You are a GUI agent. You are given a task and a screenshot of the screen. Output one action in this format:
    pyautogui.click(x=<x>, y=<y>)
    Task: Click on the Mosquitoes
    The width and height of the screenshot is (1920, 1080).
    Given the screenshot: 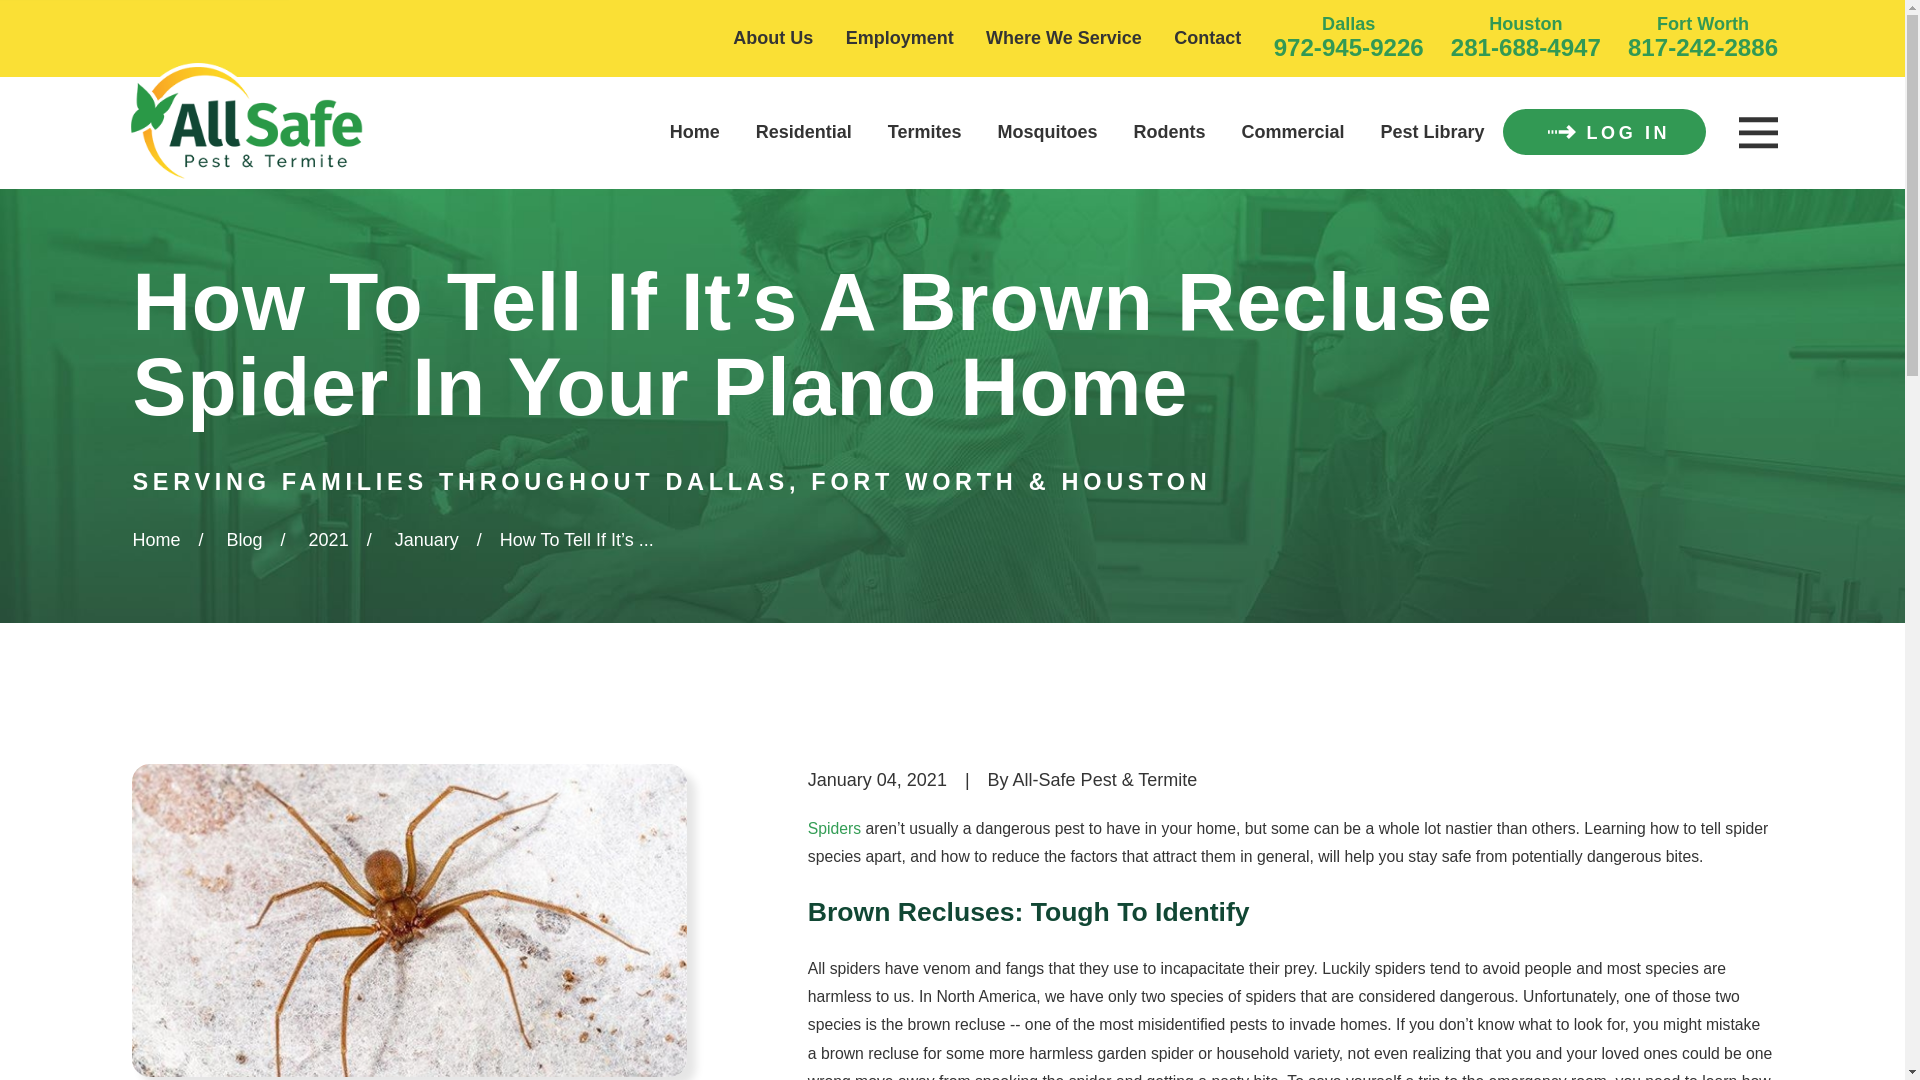 What is the action you would take?
    pyautogui.click(x=1048, y=132)
    